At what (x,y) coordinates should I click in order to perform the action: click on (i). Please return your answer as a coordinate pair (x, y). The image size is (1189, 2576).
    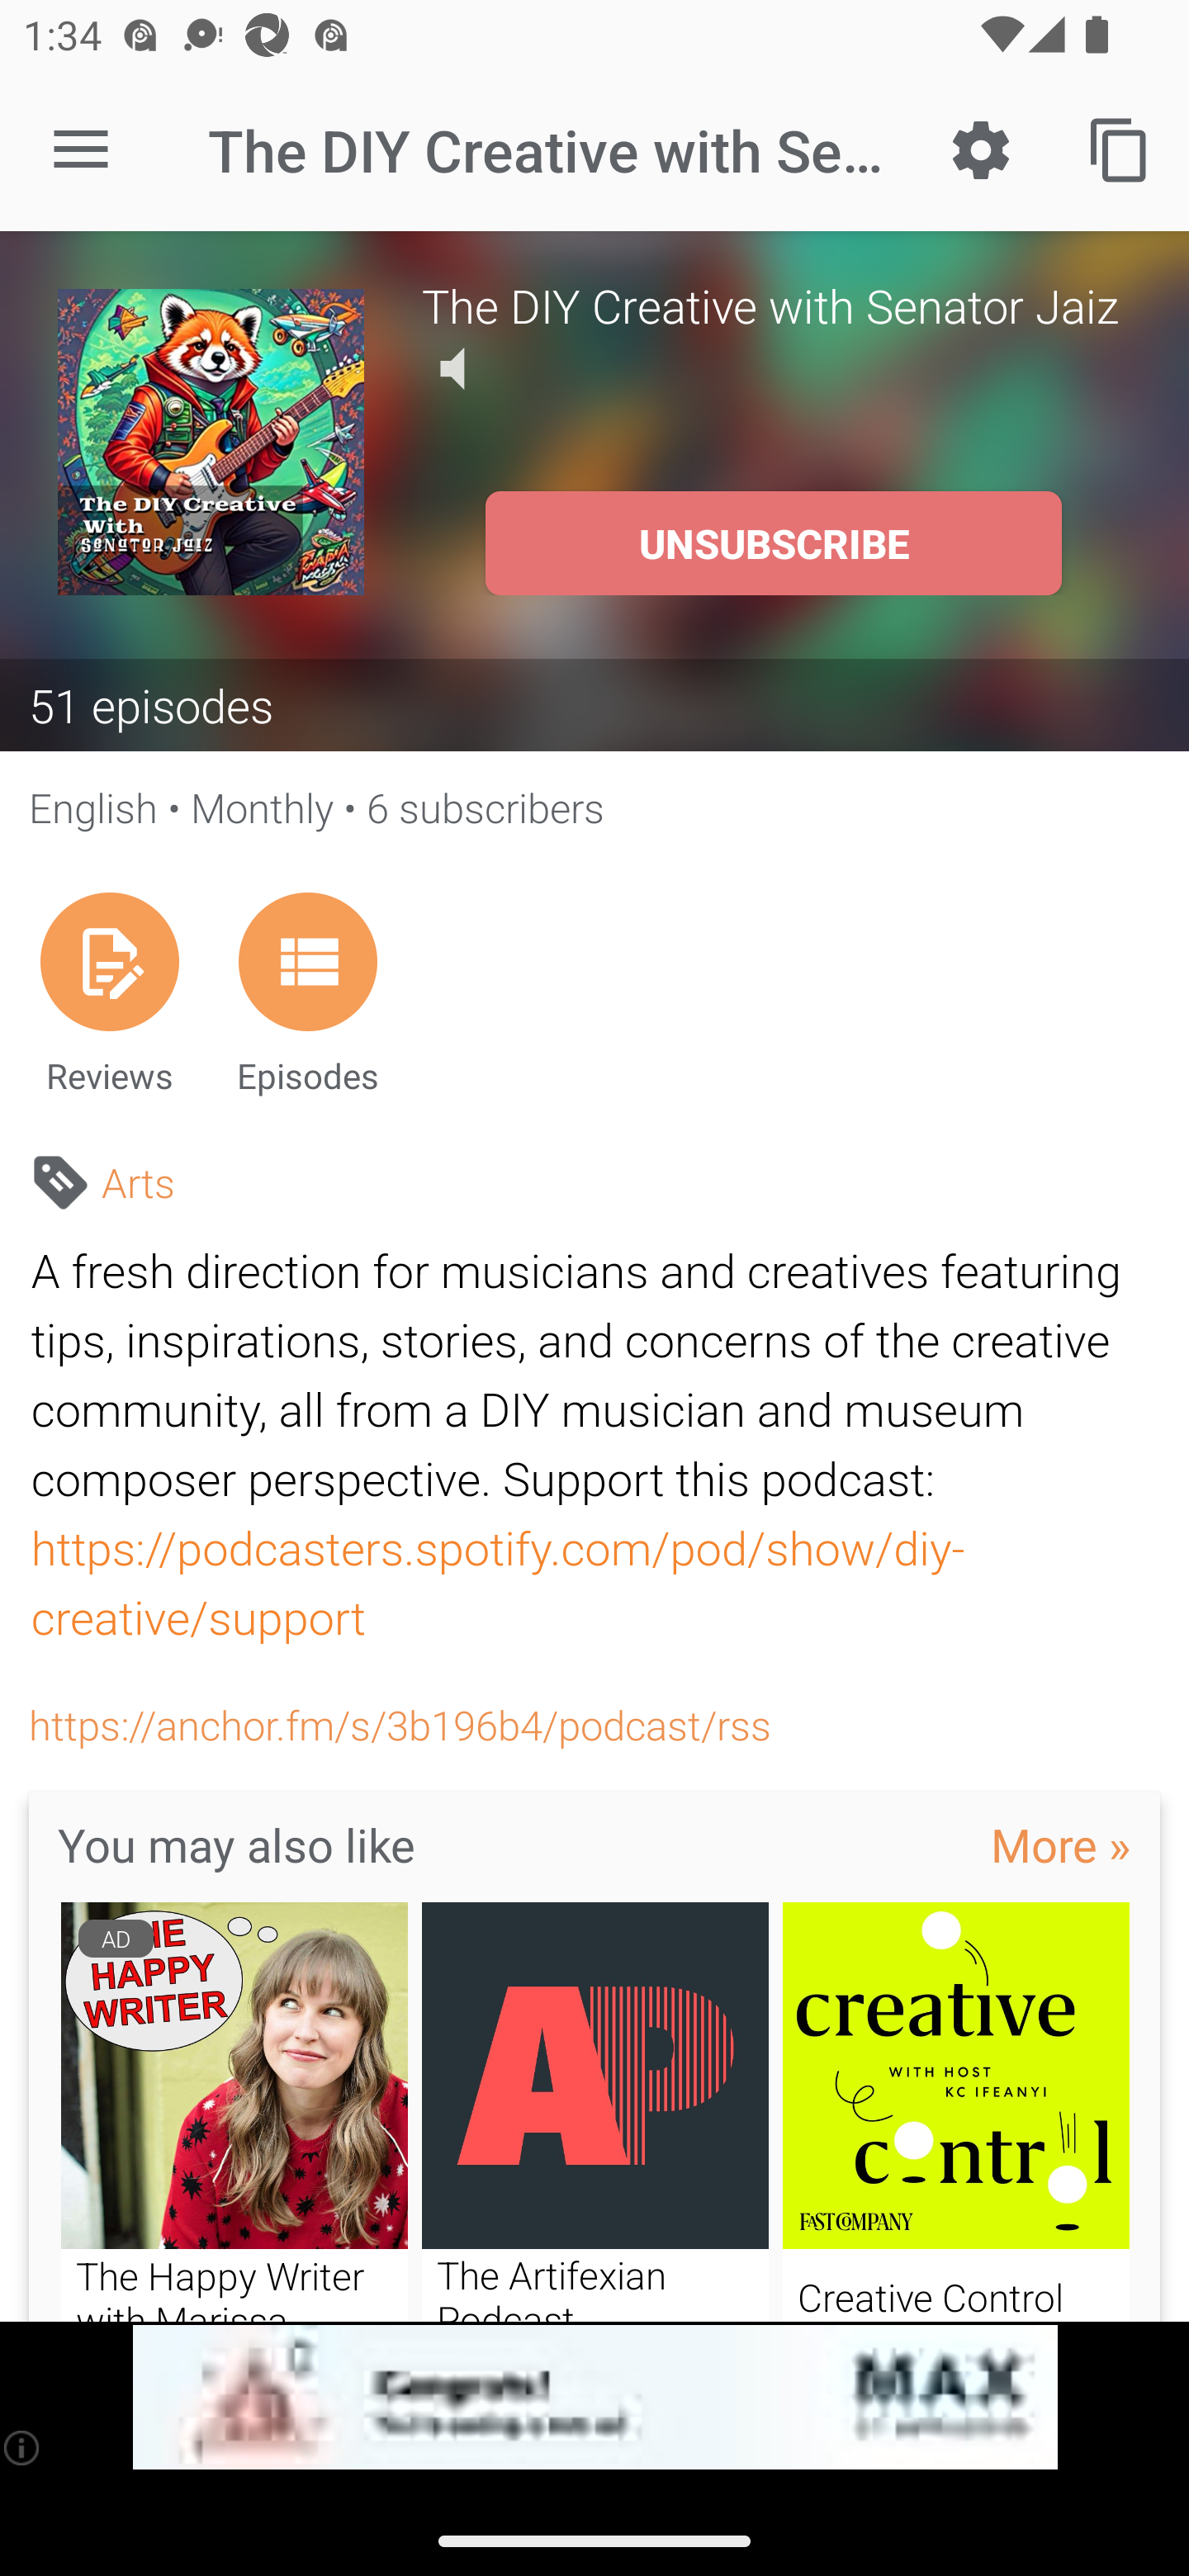
    Looking at the image, I should click on (23, 2447).